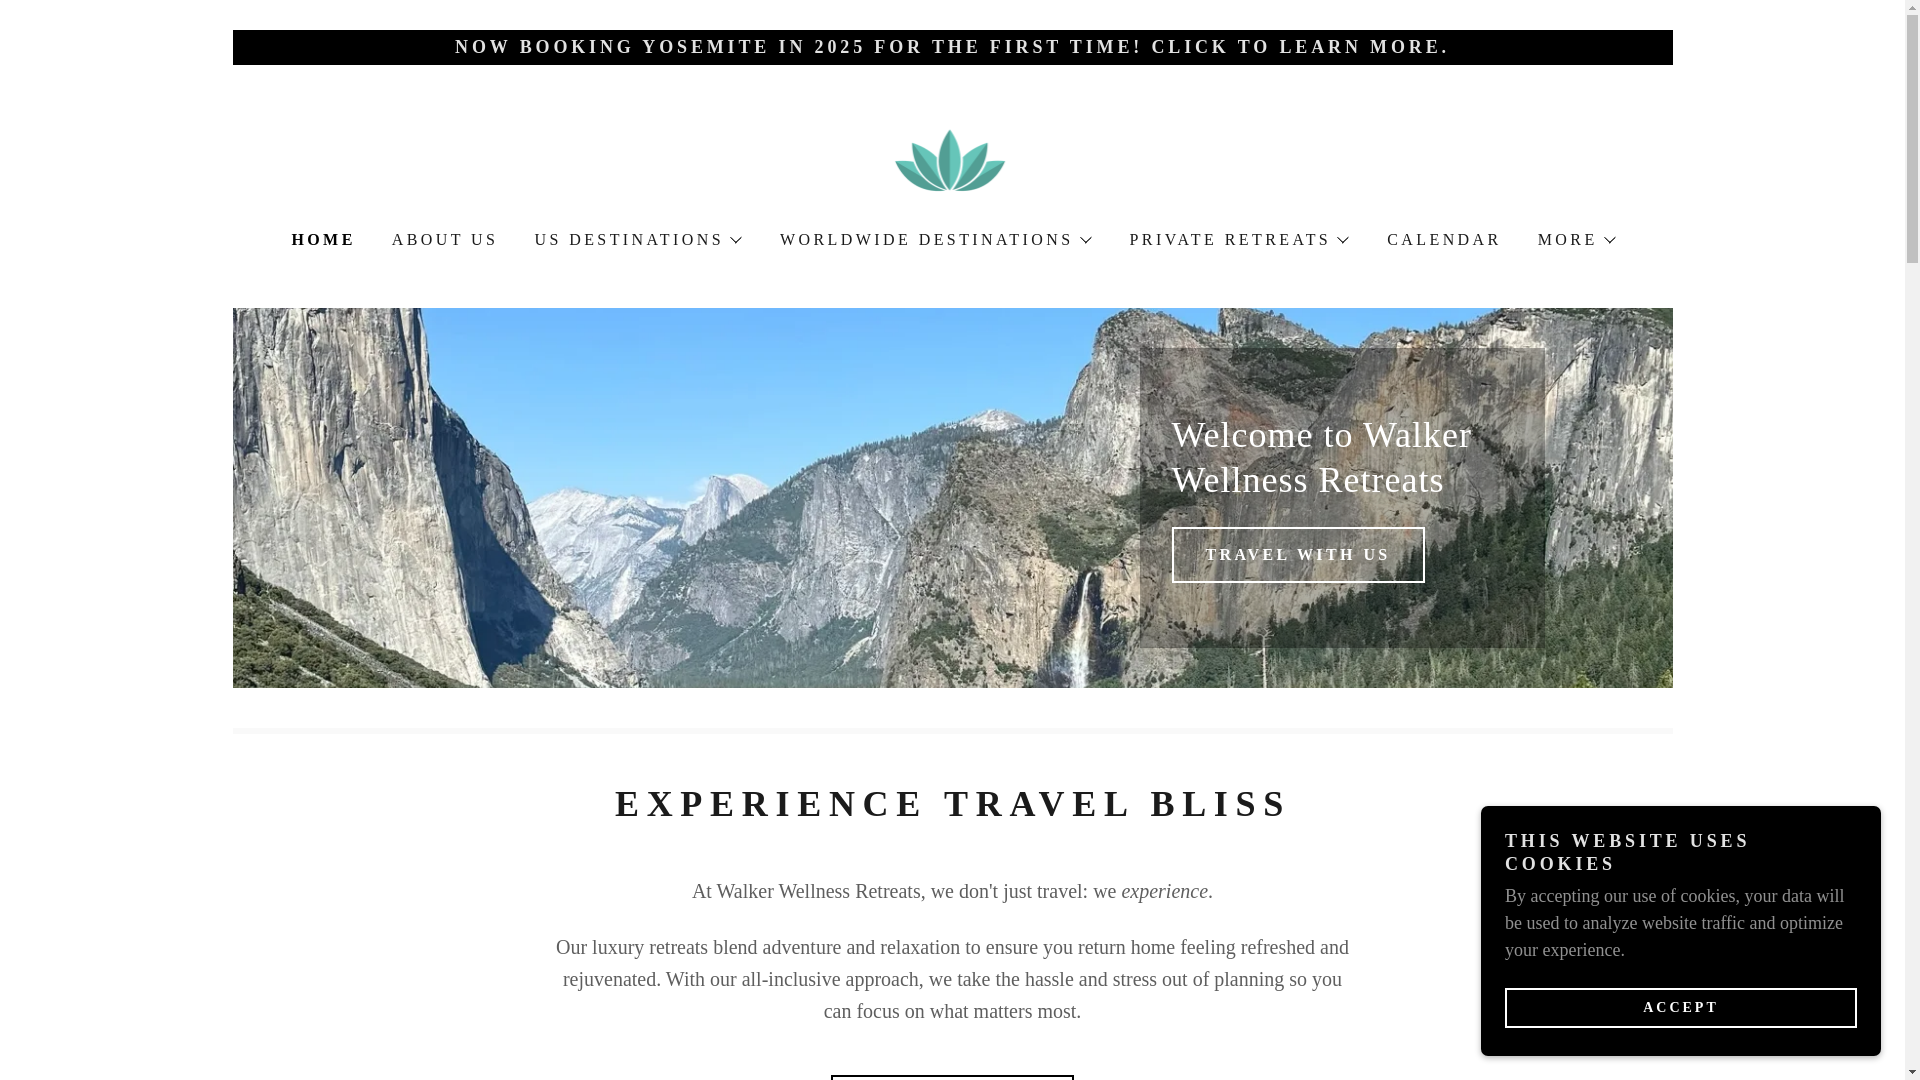 The height and width of the screenshot is (1080, 1920). What do you see at coordinates (1576, 239) in the screenshot?
I see `MORE` at bounding box center [1576, 239].